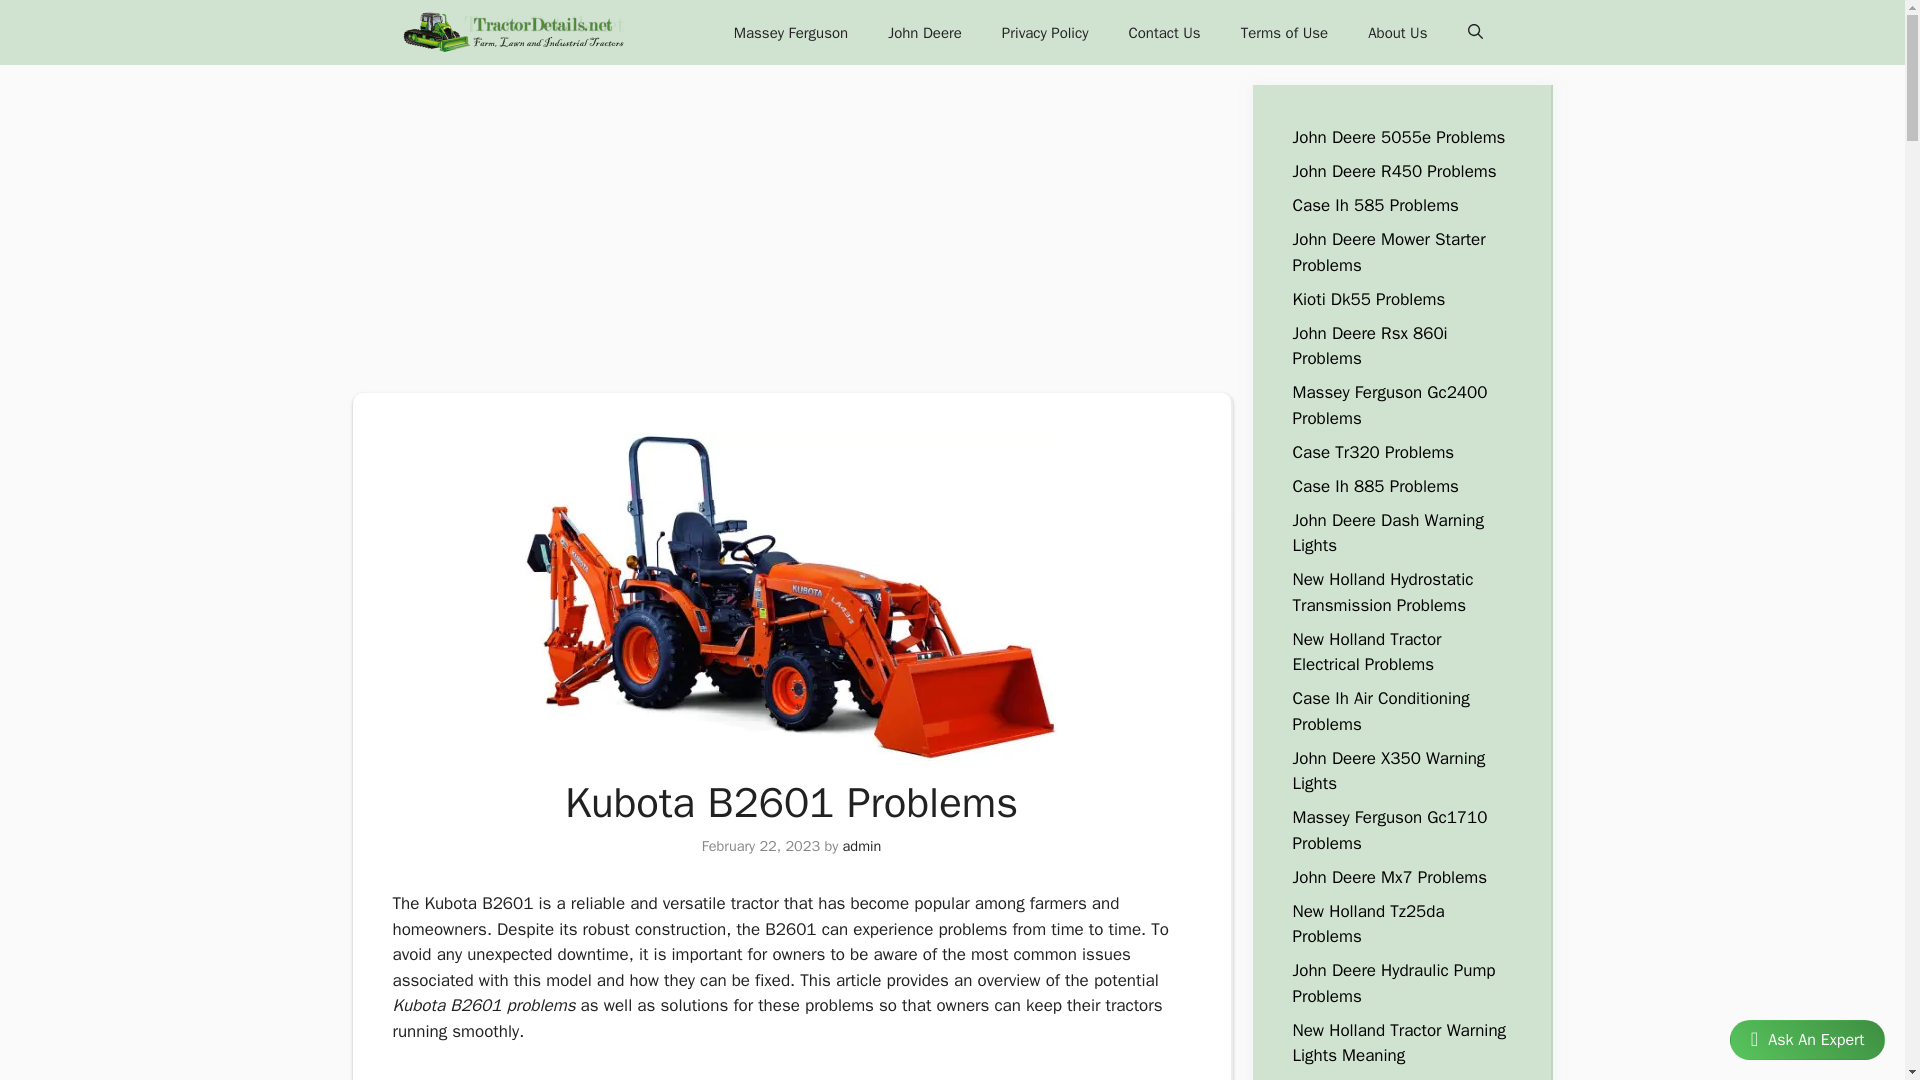 The width and height of the screenshot is (1920, 1080). I want to click on John Deere 5055e Problems, so click(1398, 137).